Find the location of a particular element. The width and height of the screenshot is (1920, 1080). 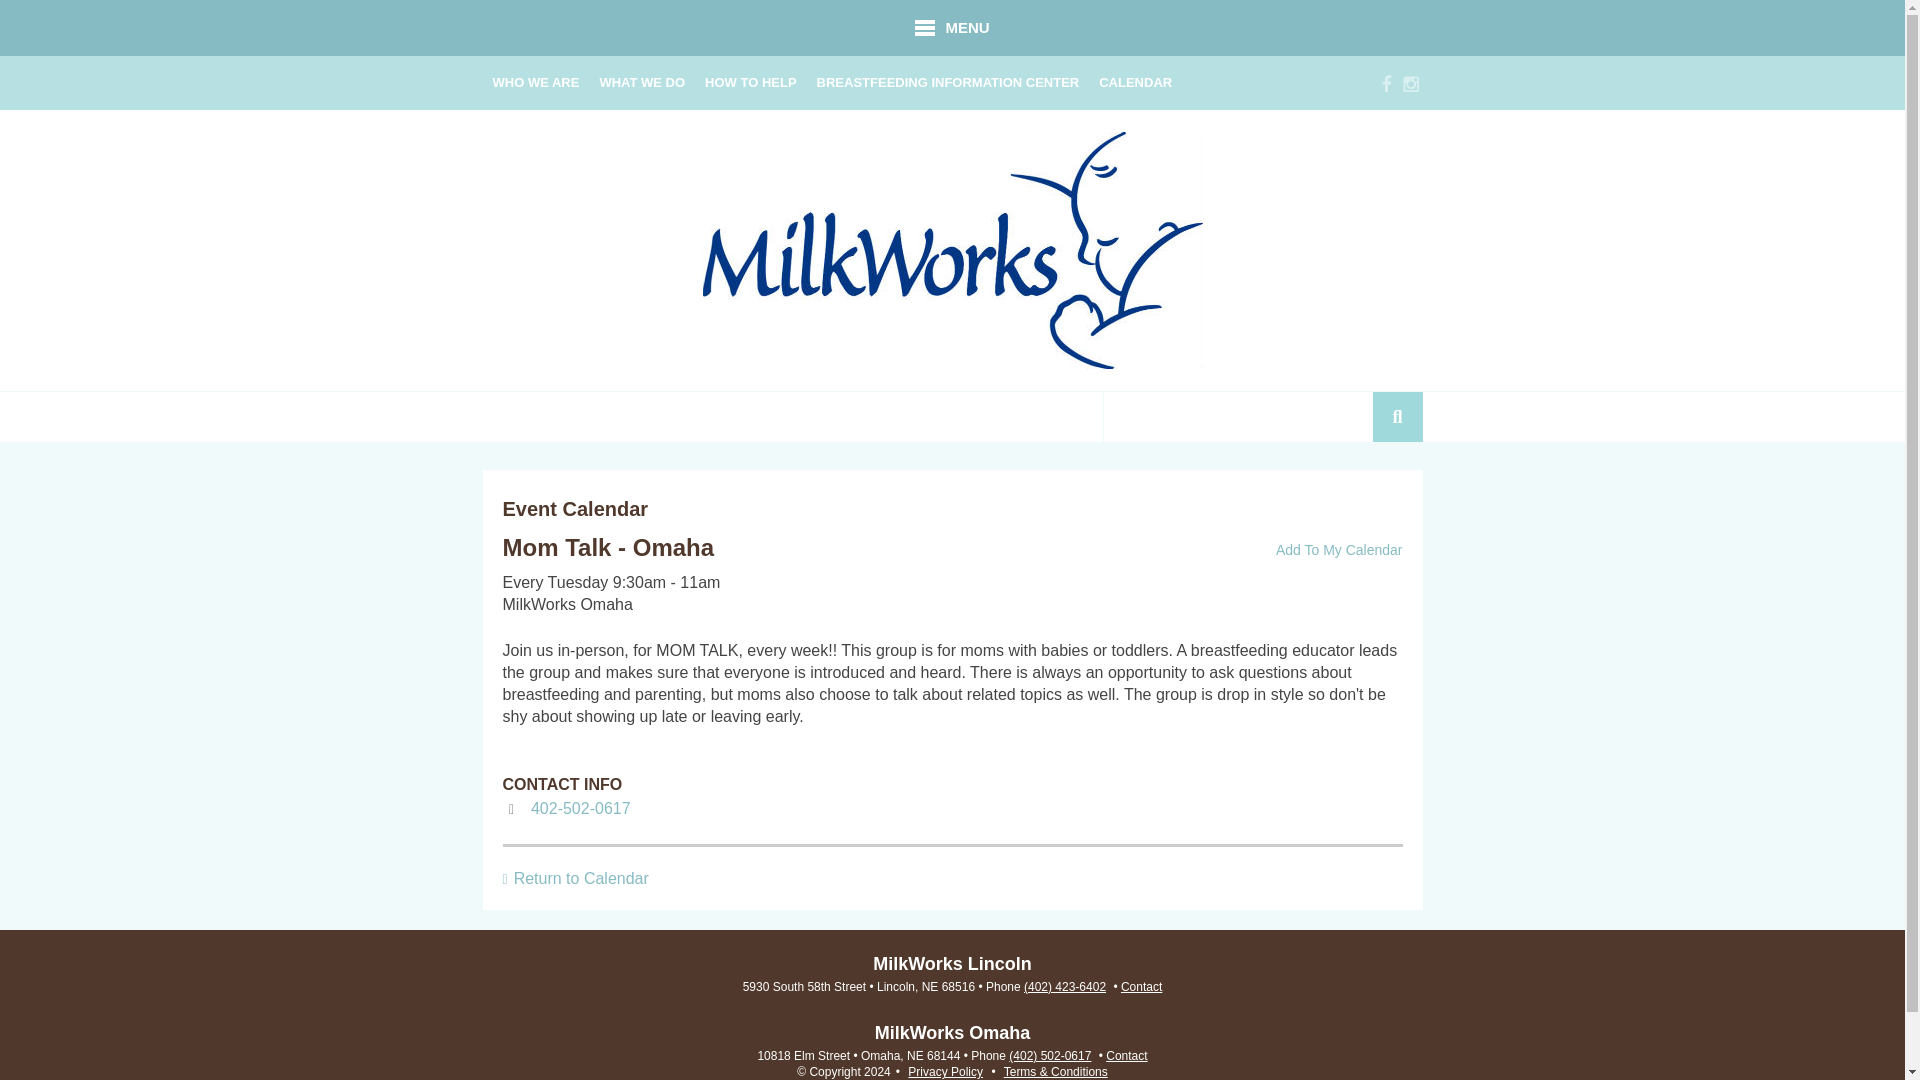

WHAT WE DO is located at coordinates (642, 83).